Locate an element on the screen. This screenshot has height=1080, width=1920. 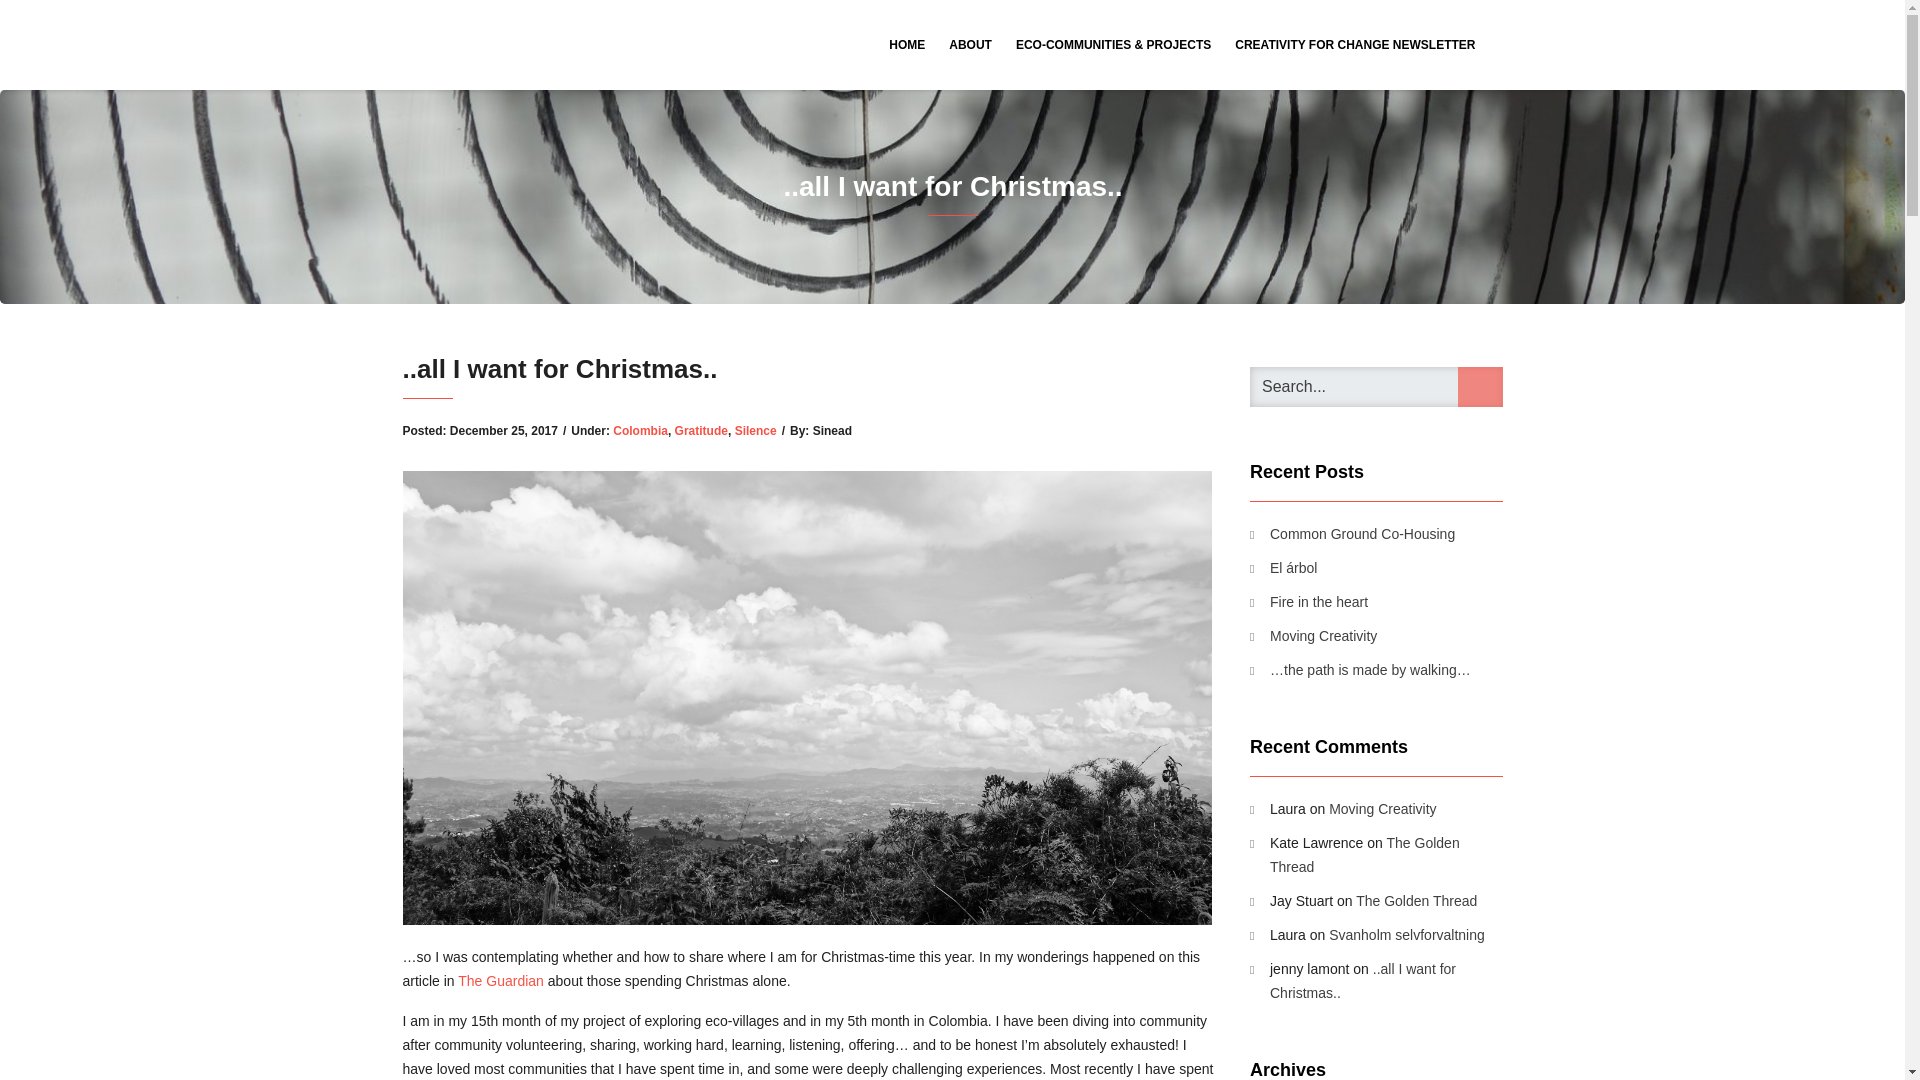
Colombia is located at coordinates (640, 431).